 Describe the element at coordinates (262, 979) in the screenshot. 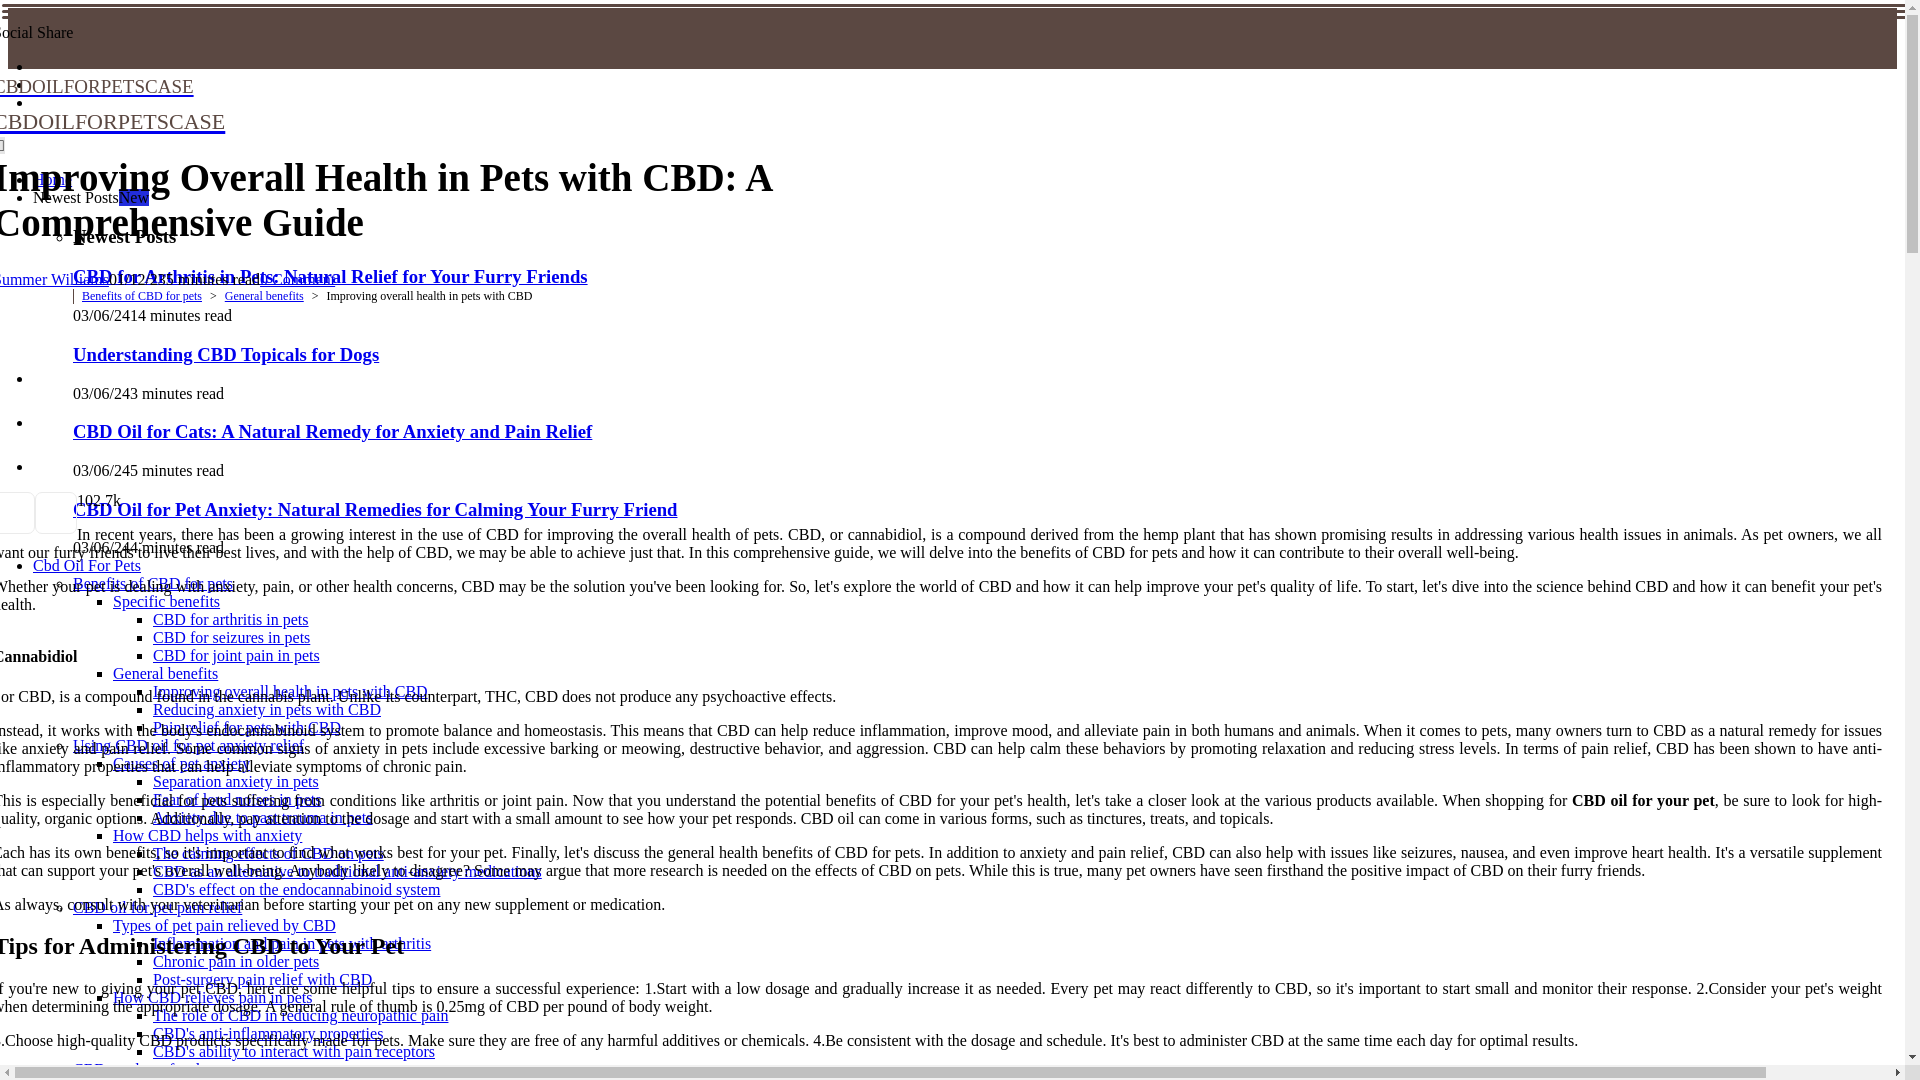

I see `Post-surgery pain relief with CBD` at that location.